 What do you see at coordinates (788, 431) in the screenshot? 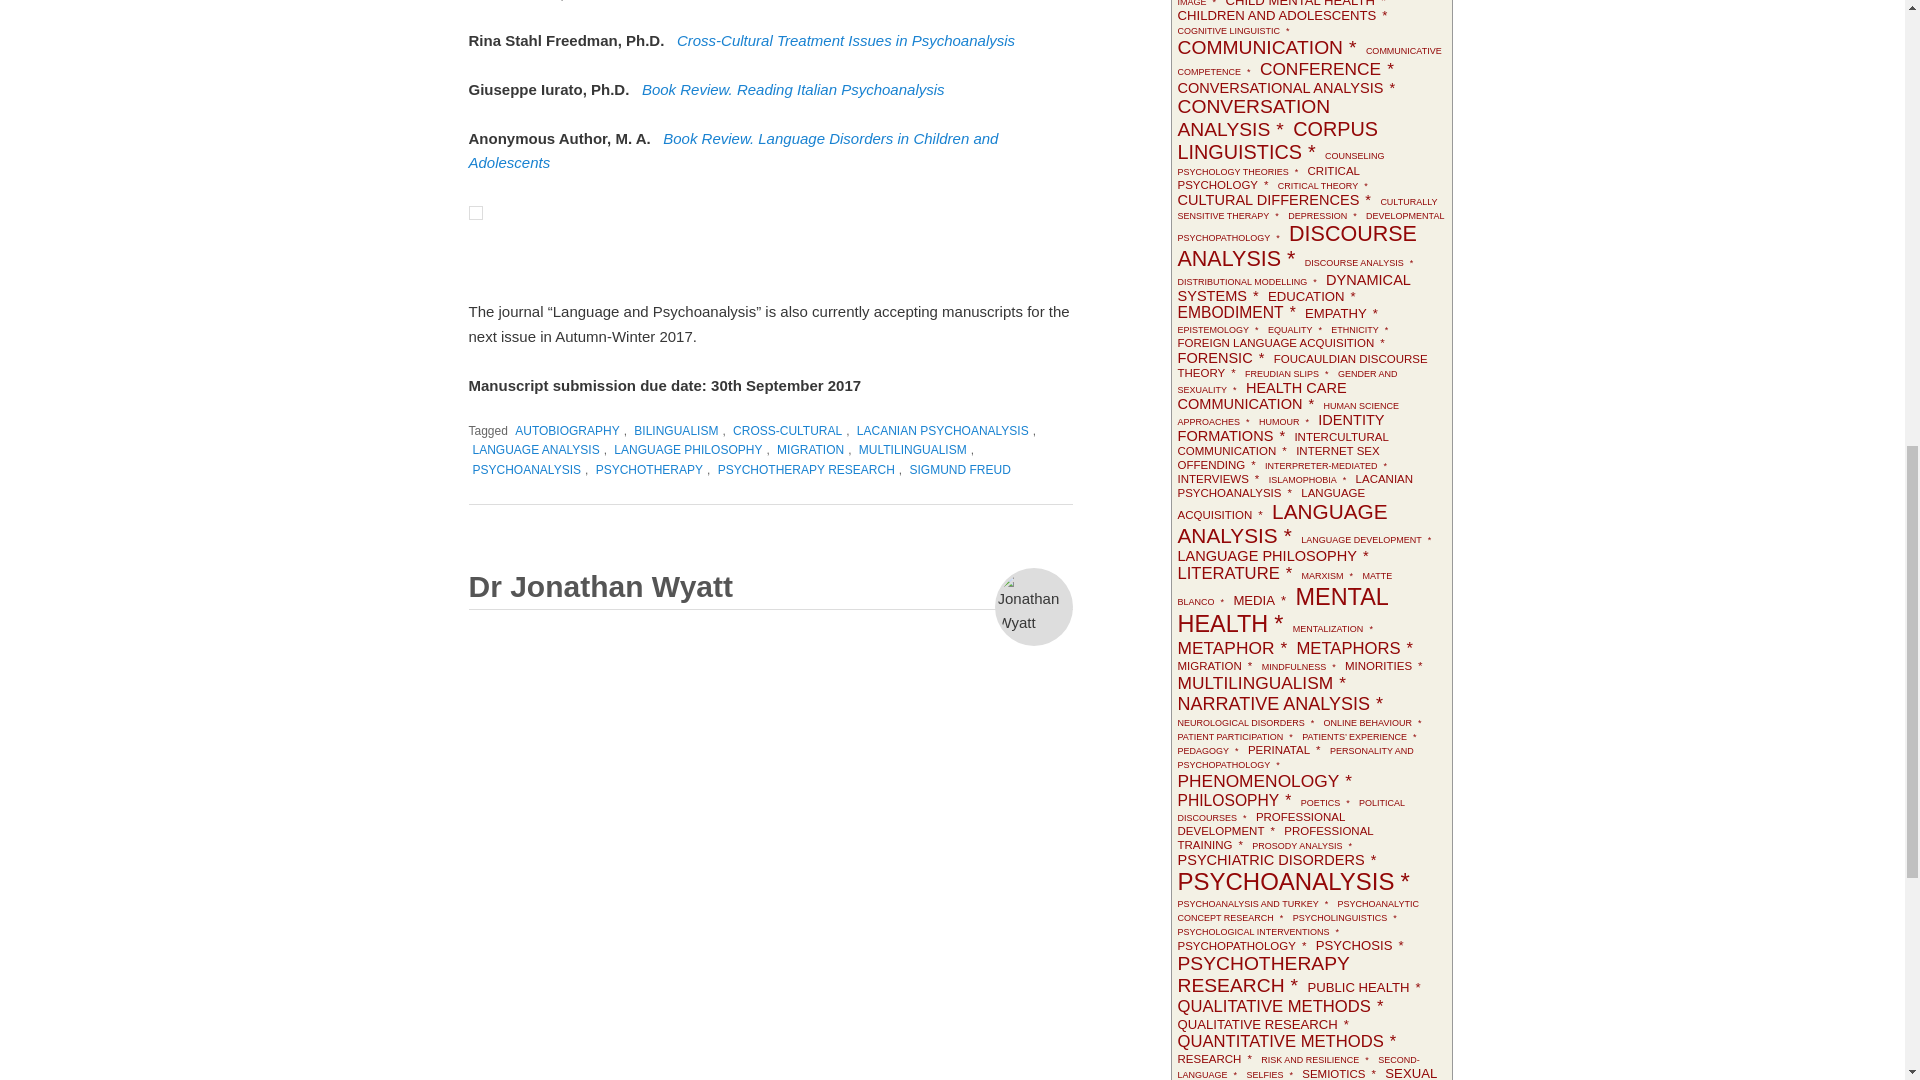
I see `CROSS-CULTURAL` at bounding box center [788, 431].